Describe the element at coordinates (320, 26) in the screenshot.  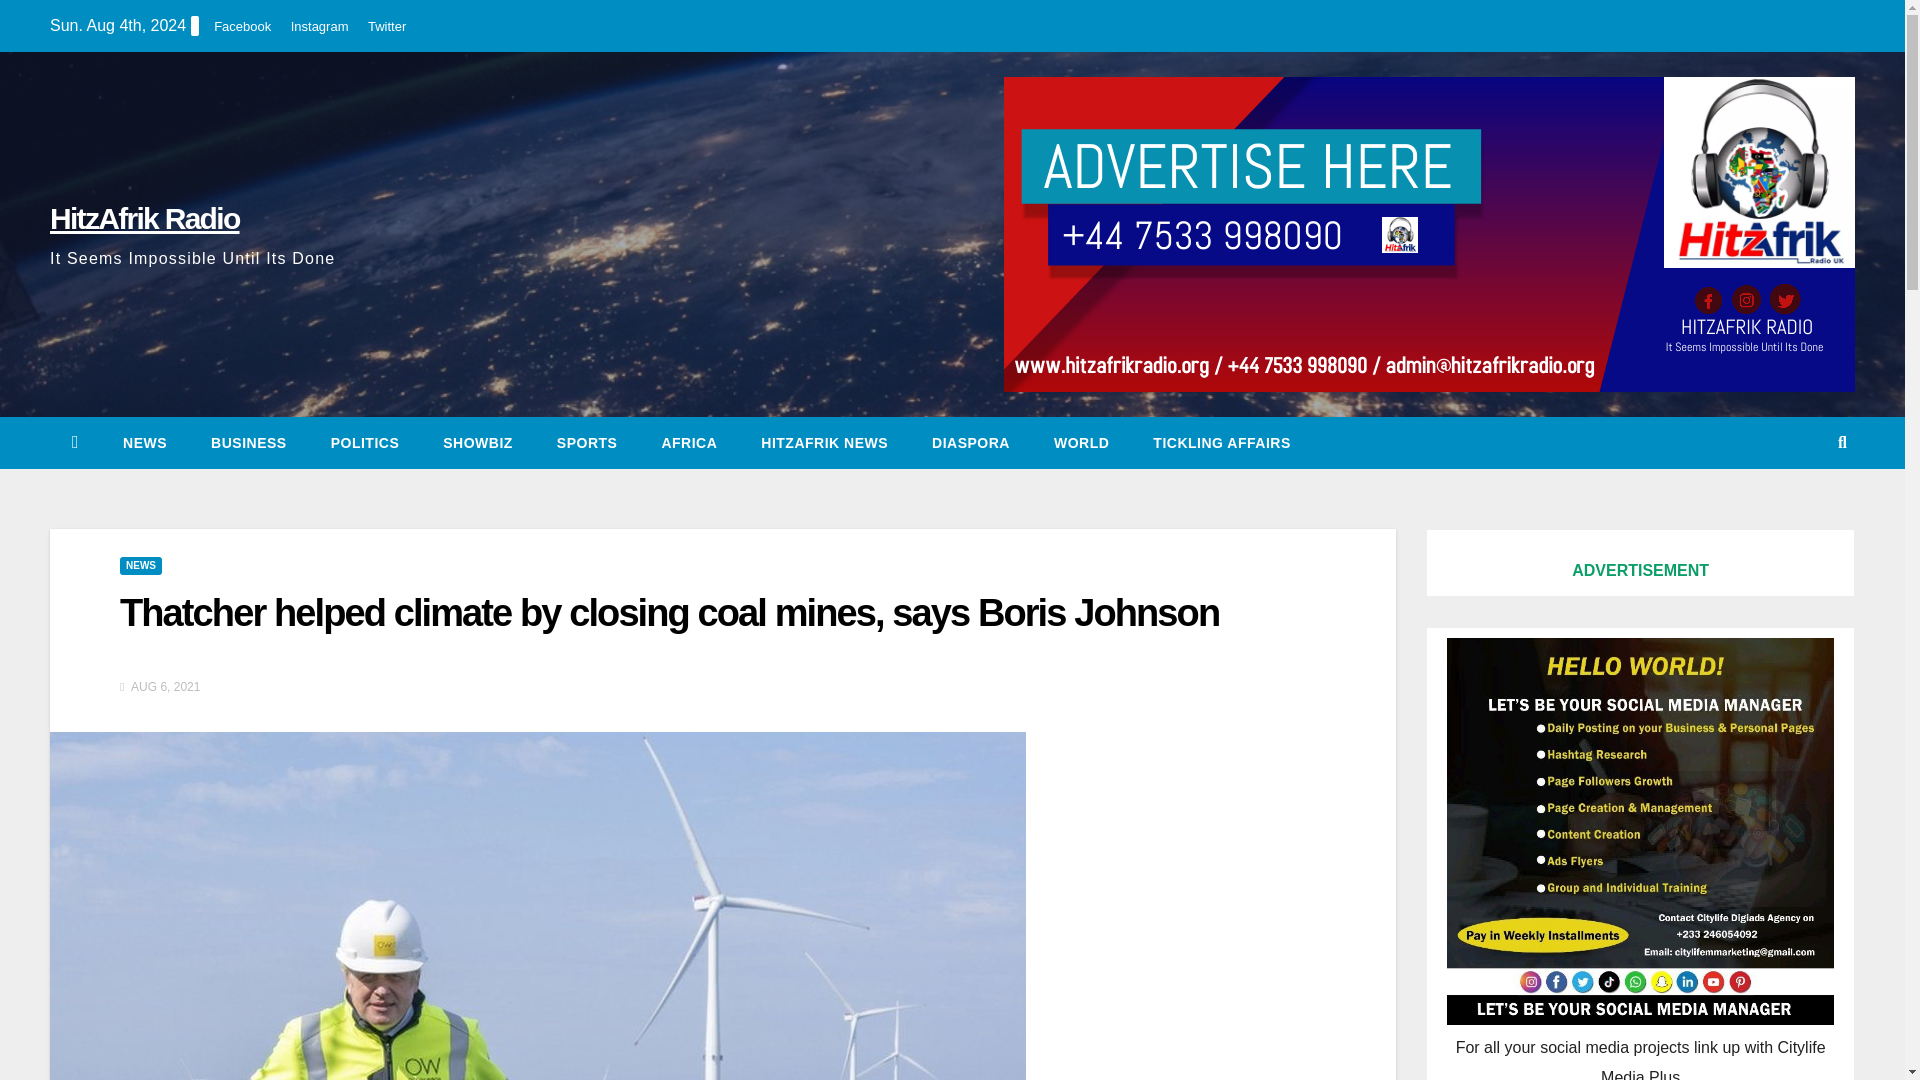
I see `Instagram` at that location.